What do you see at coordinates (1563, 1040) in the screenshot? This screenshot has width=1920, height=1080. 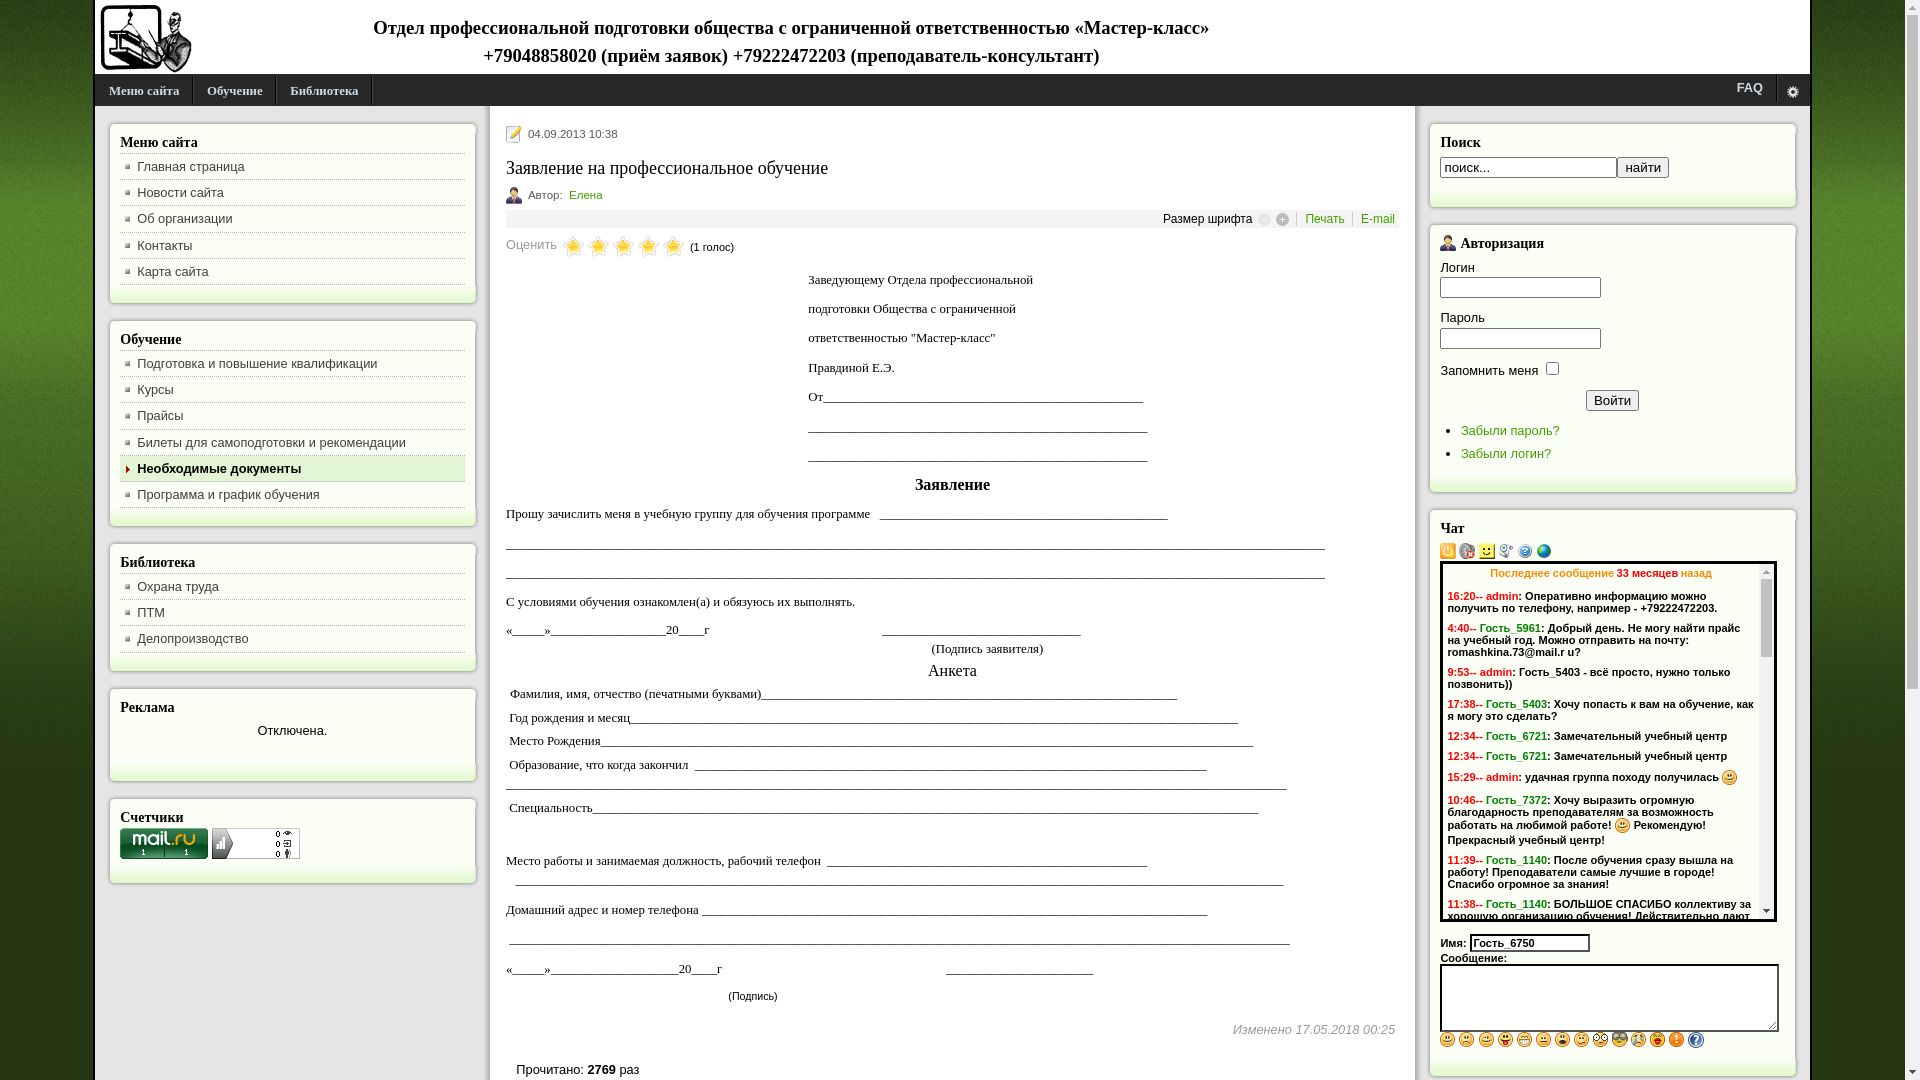 I see `:O` at bounding box center [1563, 1040].